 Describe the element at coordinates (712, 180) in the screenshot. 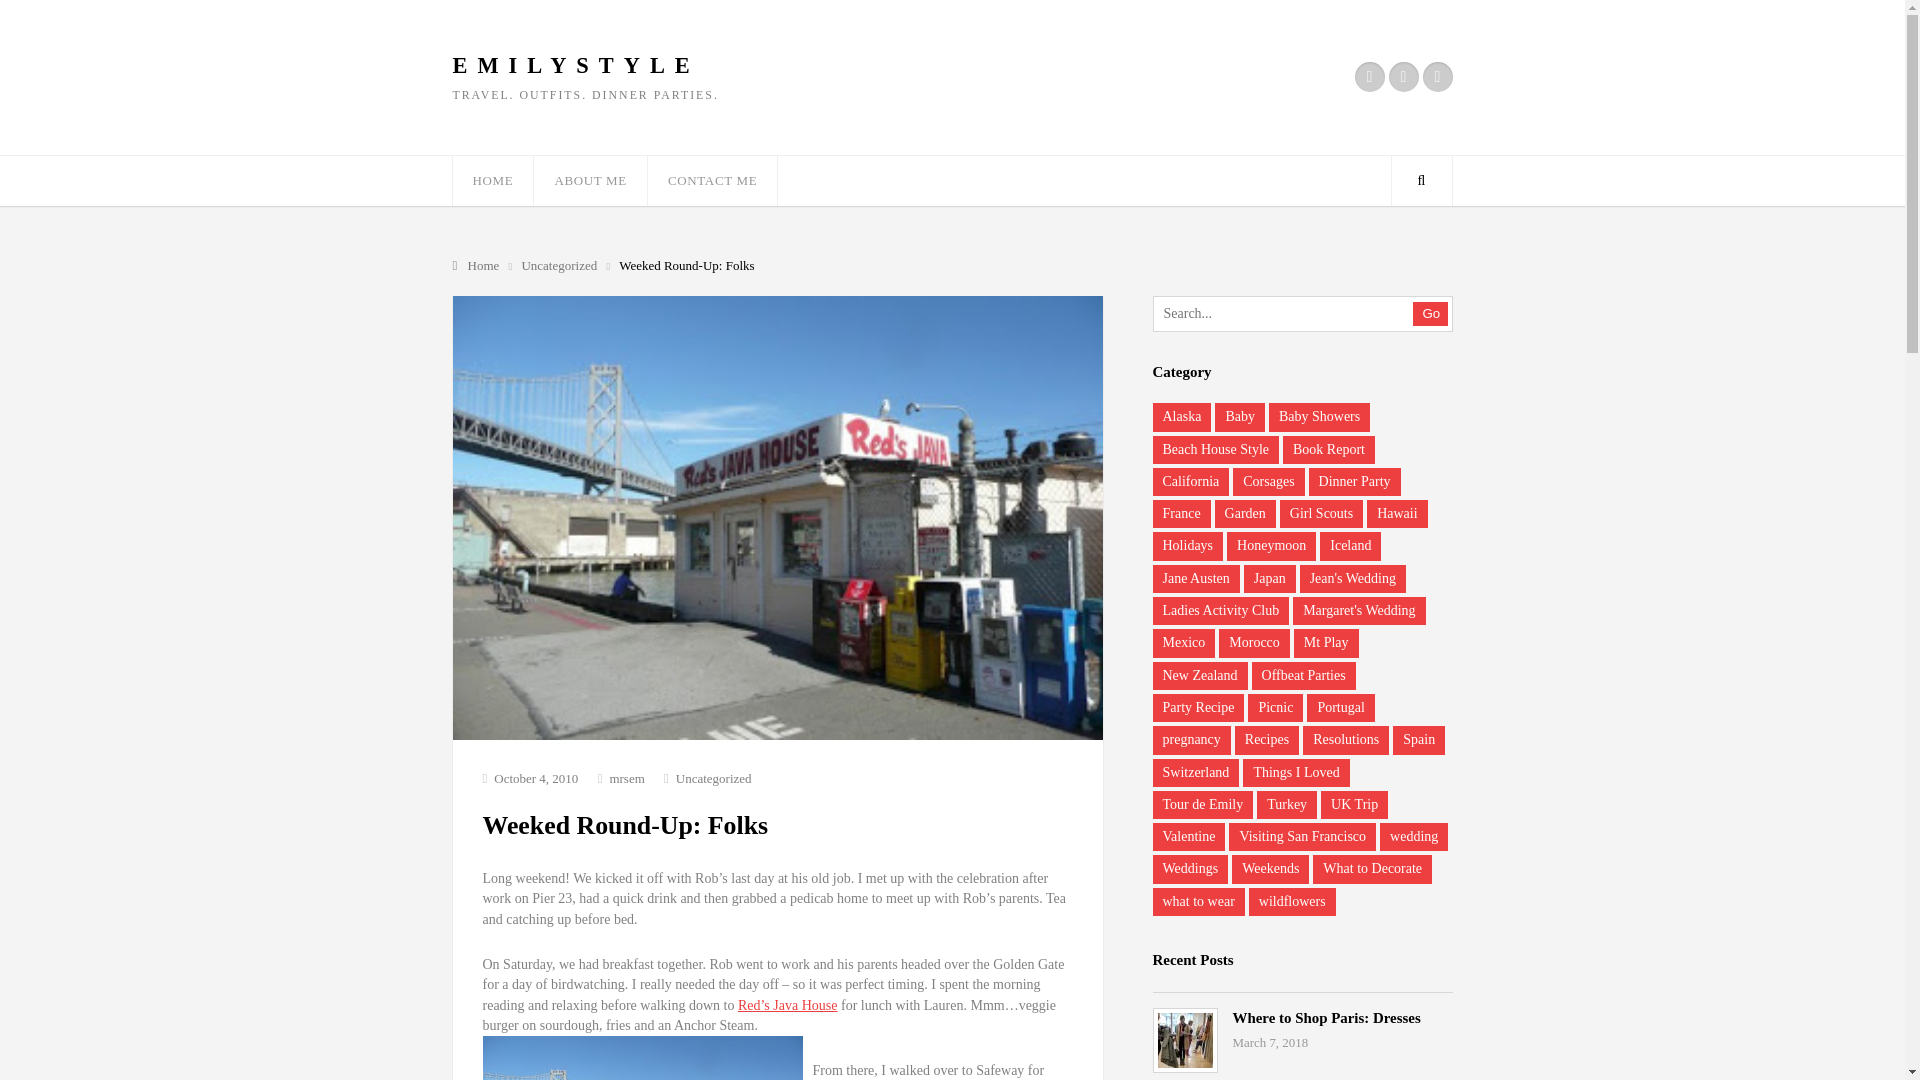

I see `CONTACT ME` at that location.